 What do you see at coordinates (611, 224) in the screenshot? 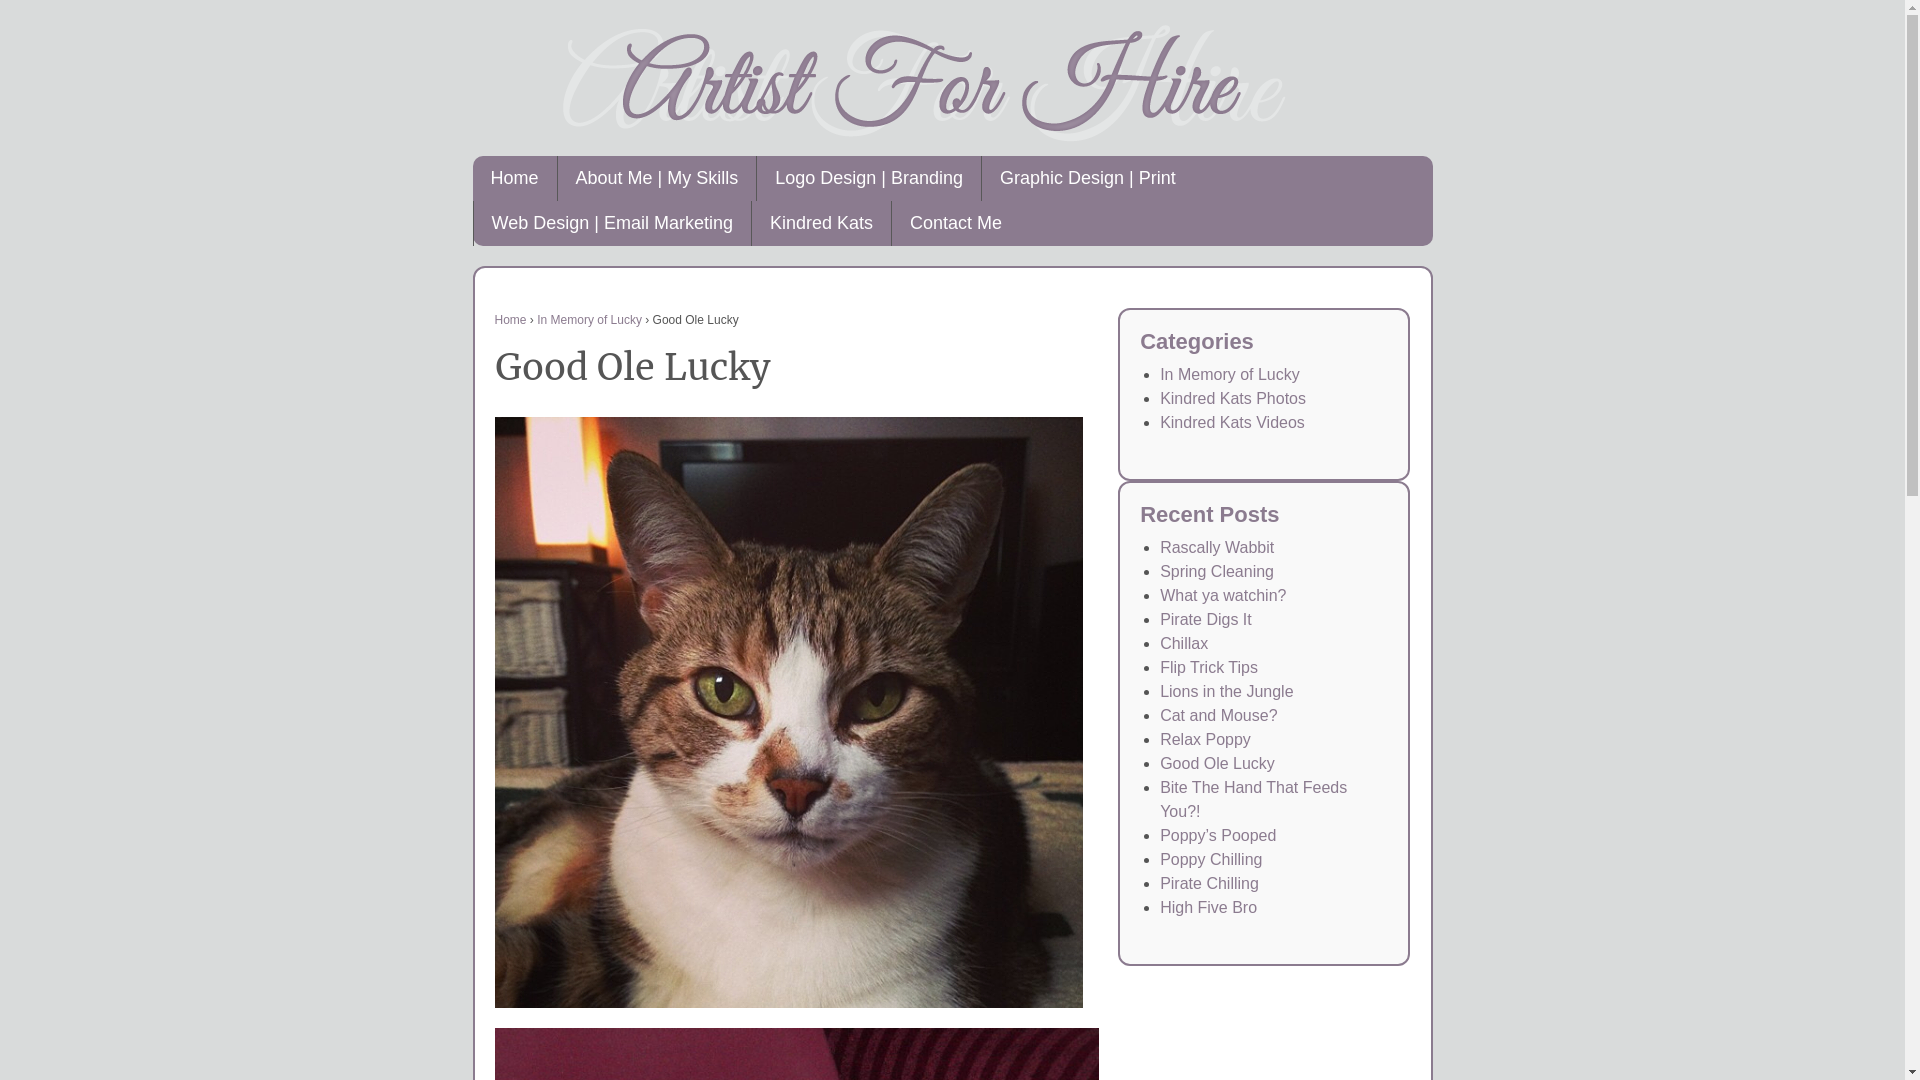
I see `Web Design | Email Marketing` at bounding box center [611, 224].